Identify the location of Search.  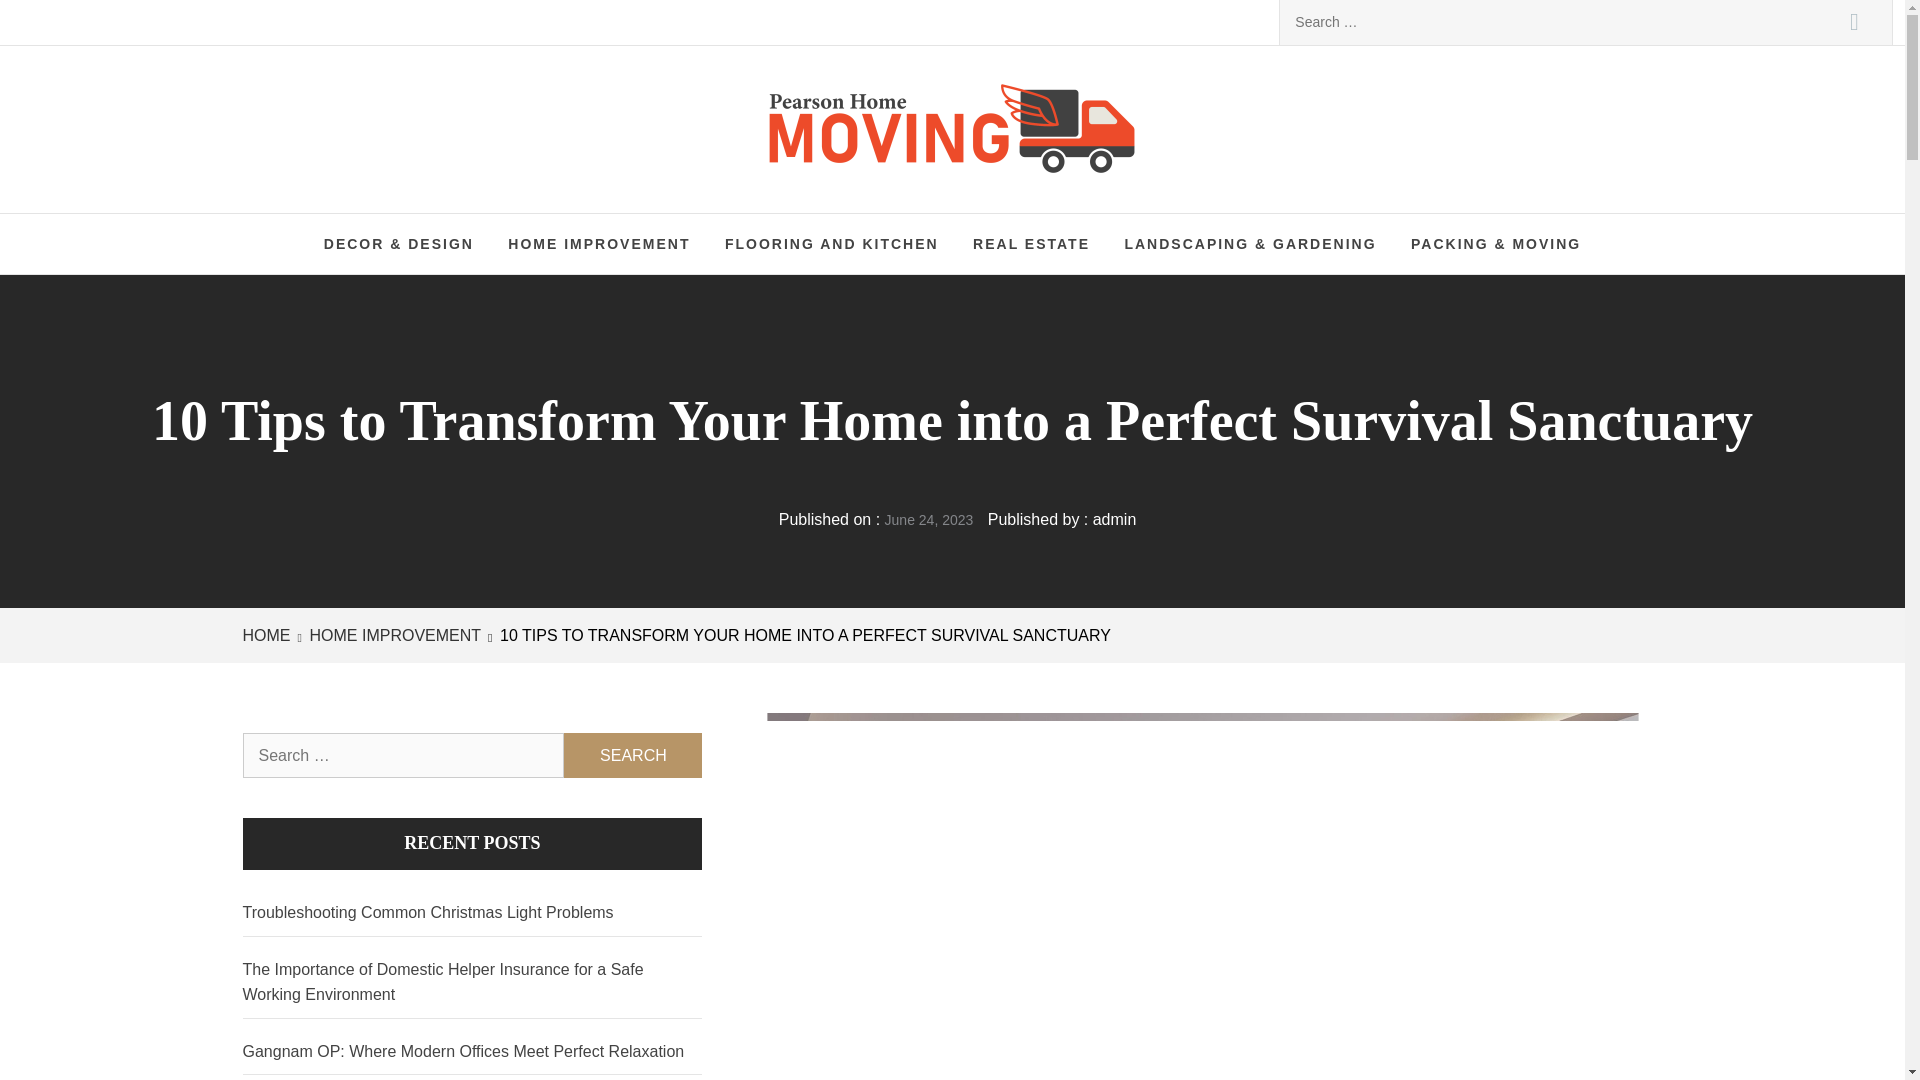
(633, 755).